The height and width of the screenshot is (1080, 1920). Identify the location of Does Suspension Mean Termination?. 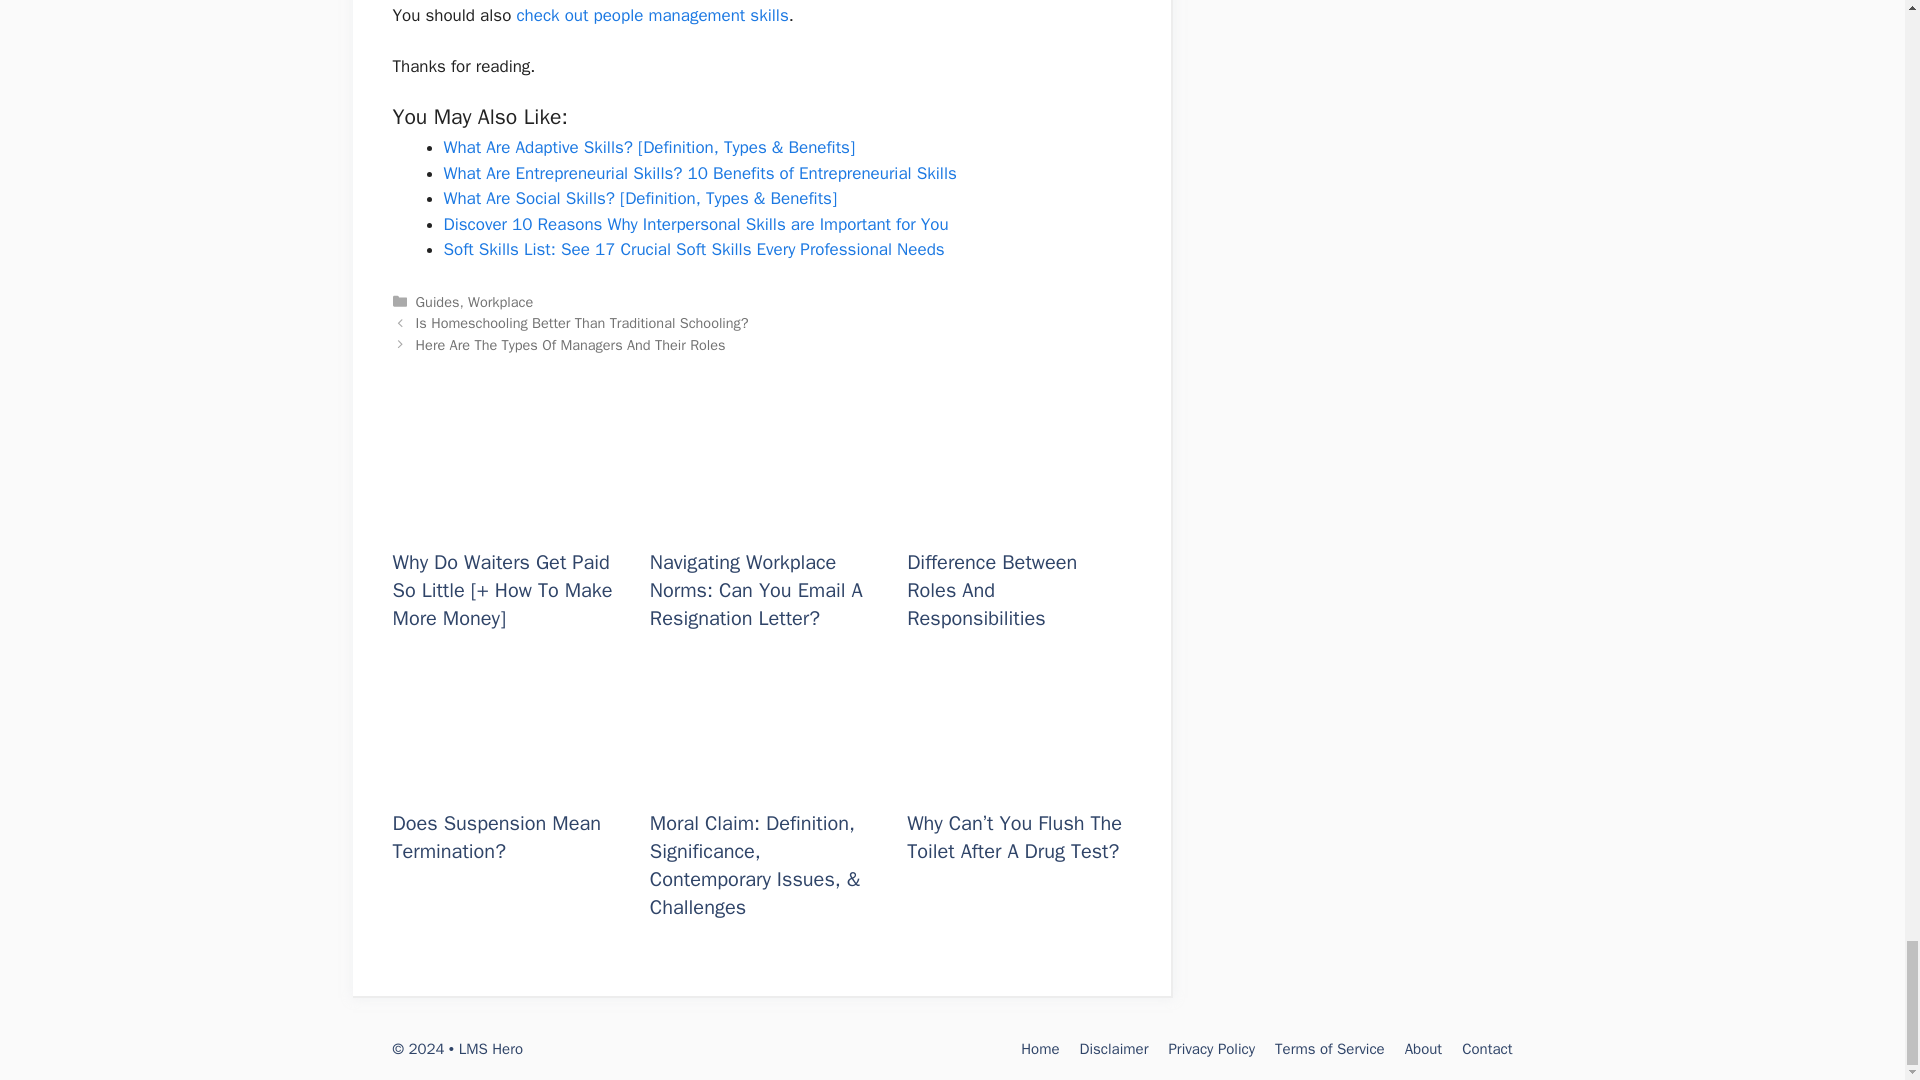
(502, 778).